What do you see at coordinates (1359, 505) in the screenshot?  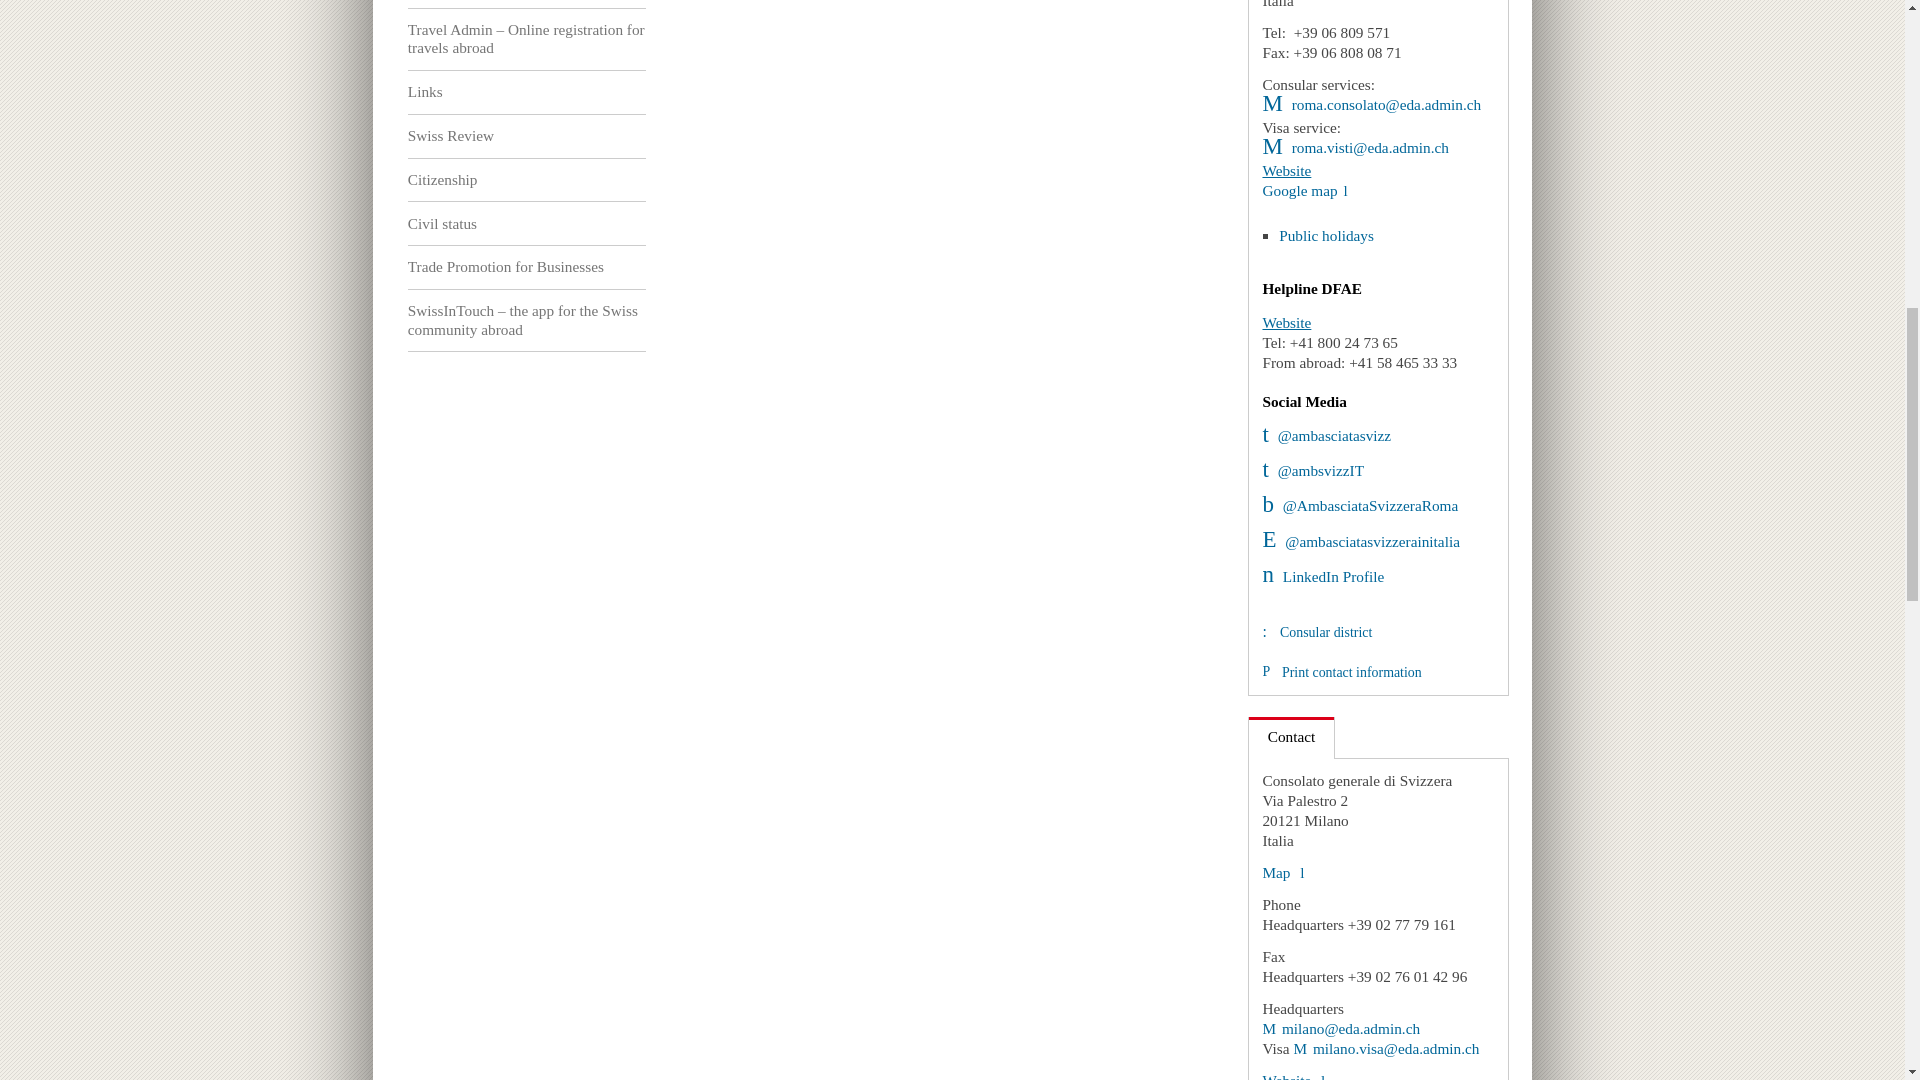 I see `External Link` at bounding box center [1359, 505].